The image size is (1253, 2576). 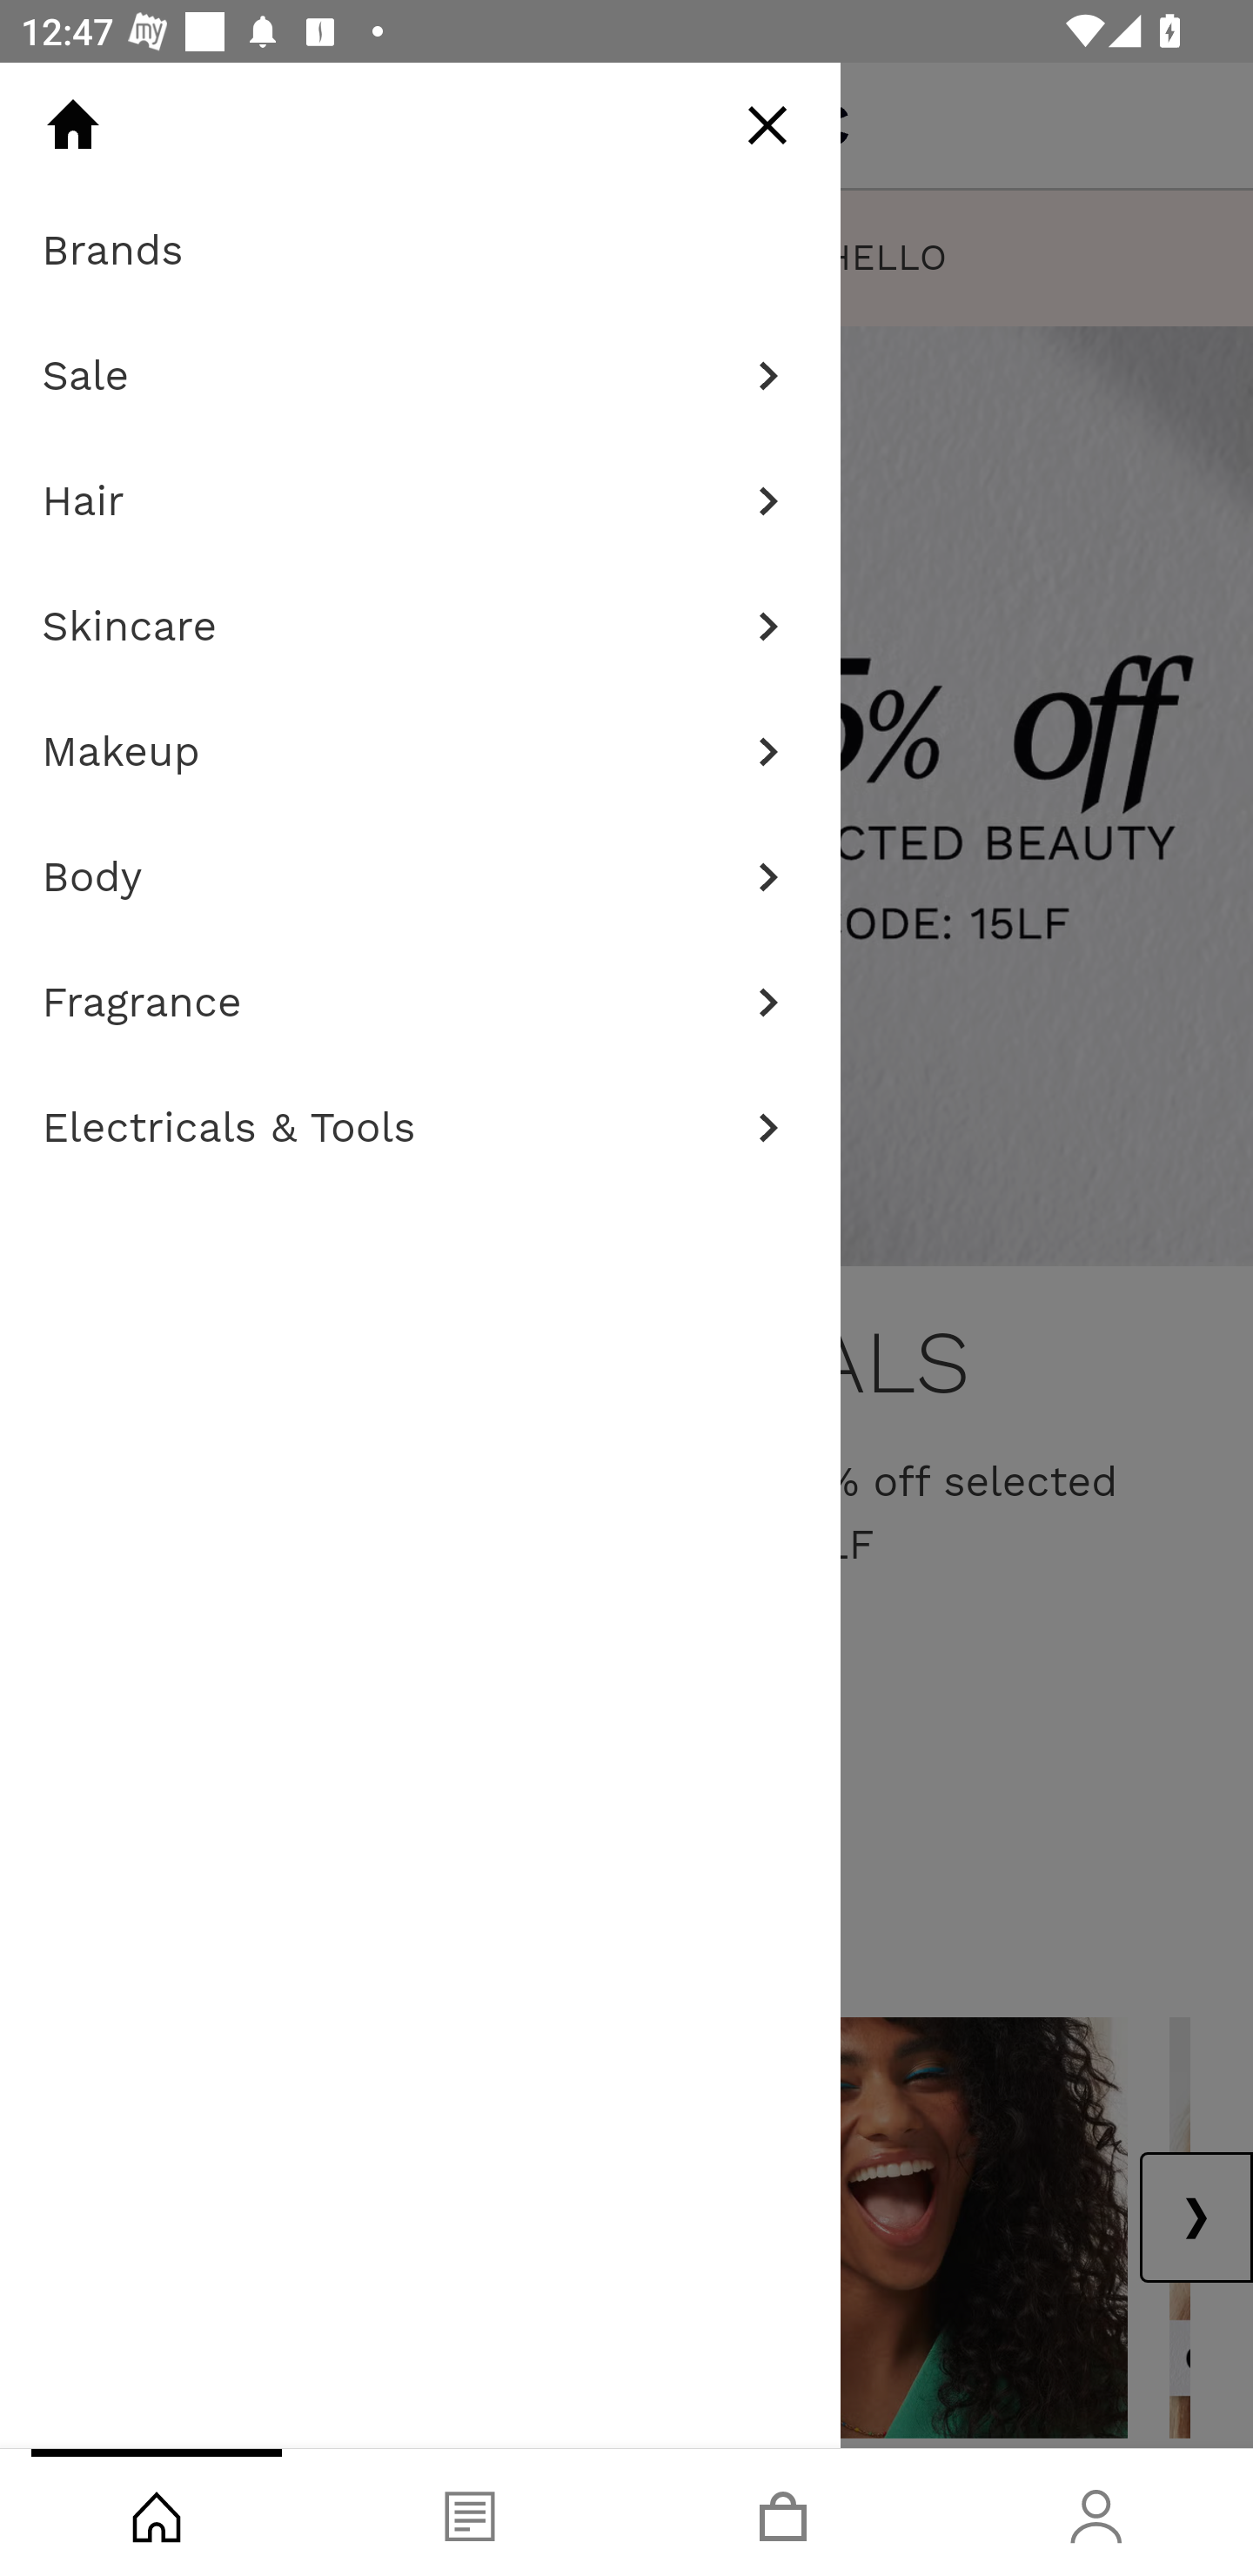 I want to click on Account, tab, 4 of 4, so click(x=1096, y=2512).